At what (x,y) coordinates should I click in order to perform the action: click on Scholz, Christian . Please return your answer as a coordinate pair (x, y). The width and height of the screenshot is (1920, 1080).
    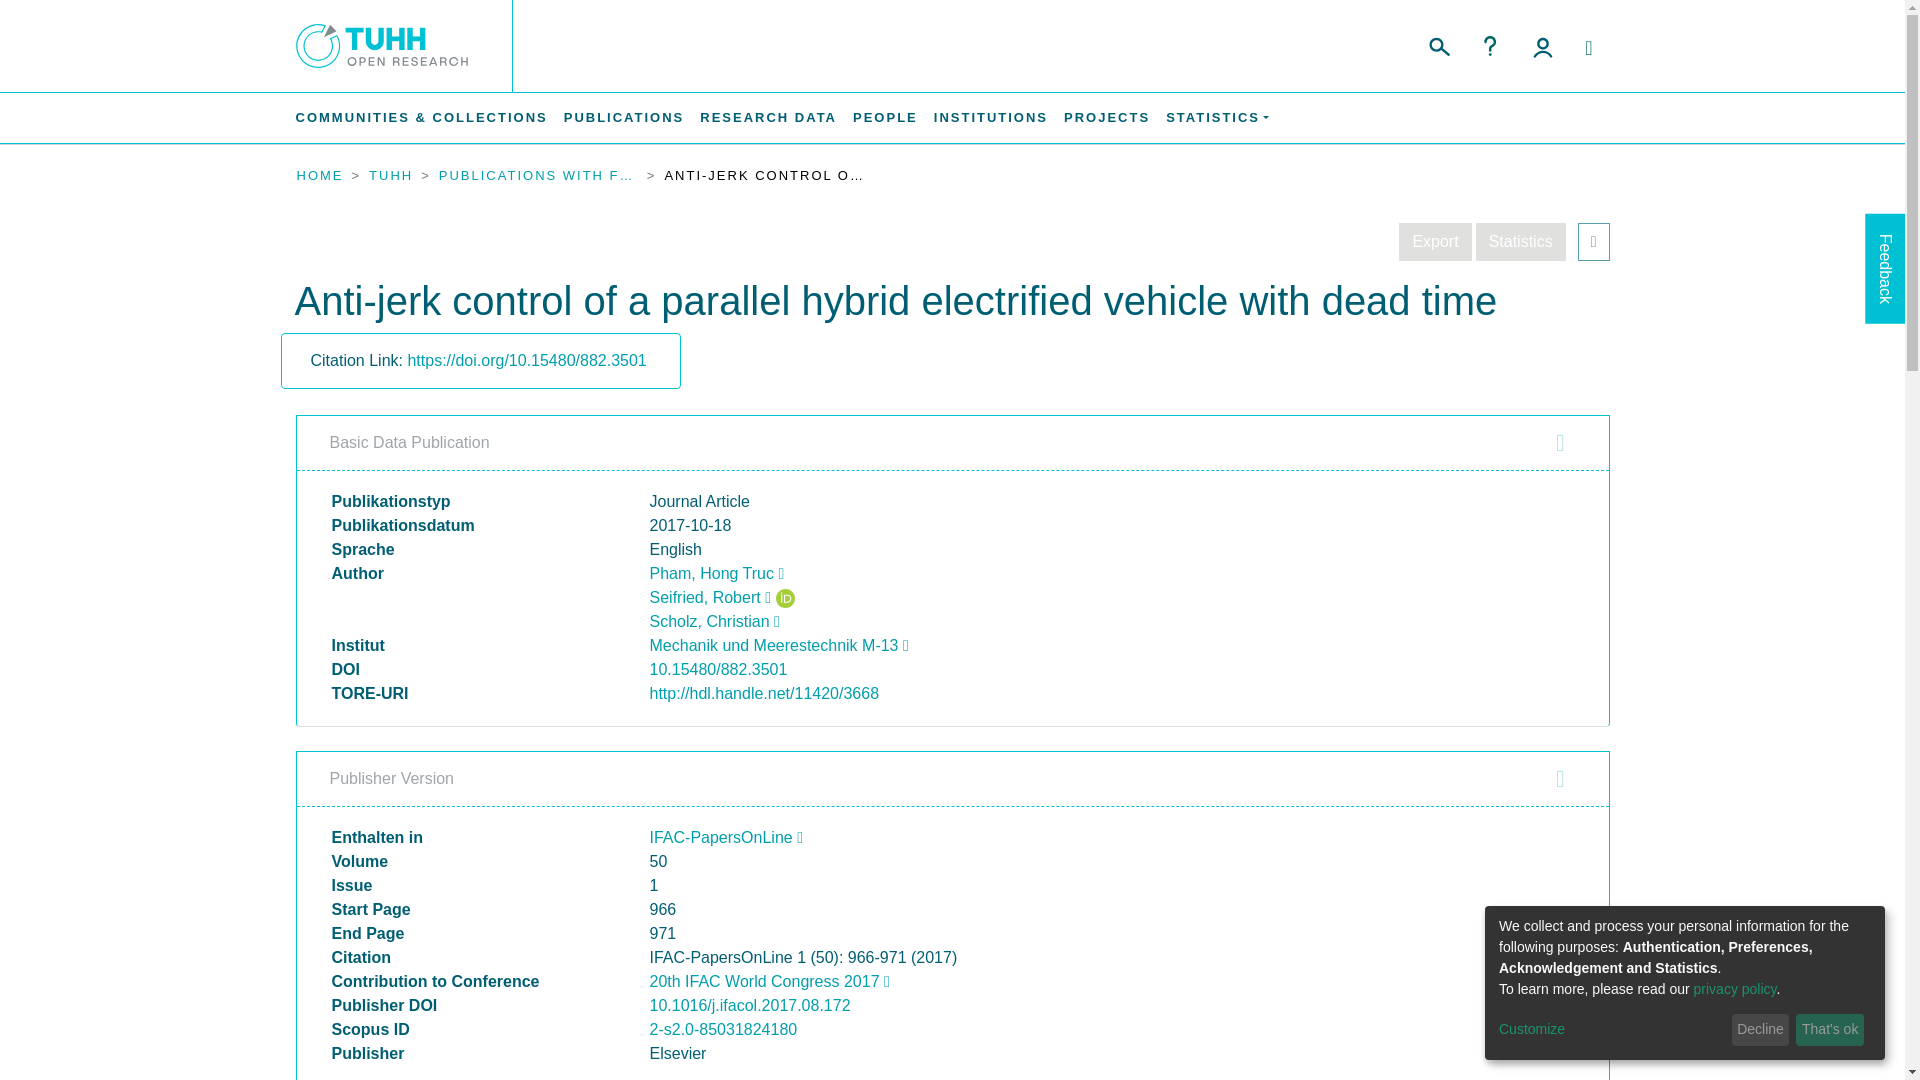
    Looking at the image, I should click on (714, 621).